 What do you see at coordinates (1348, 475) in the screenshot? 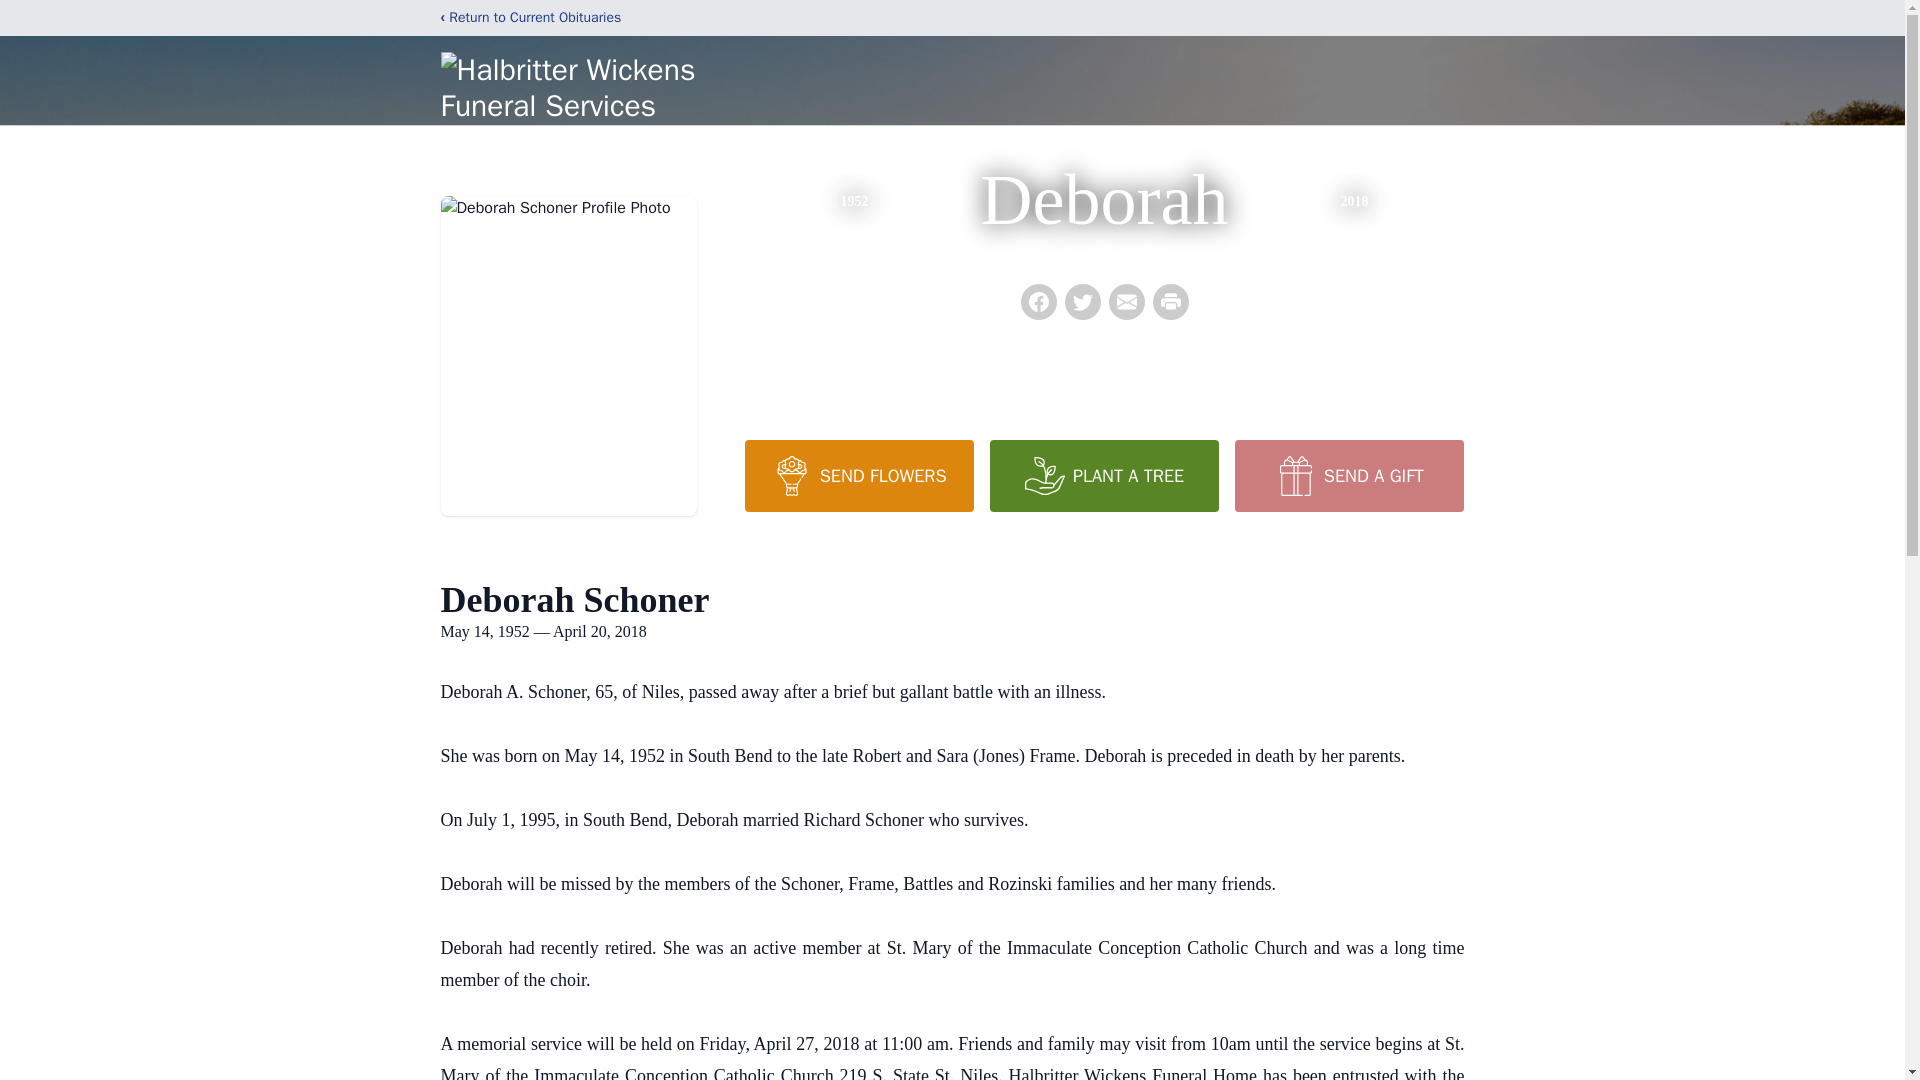
I see `SEND A GIFT` at bounding box center [1348, 475].